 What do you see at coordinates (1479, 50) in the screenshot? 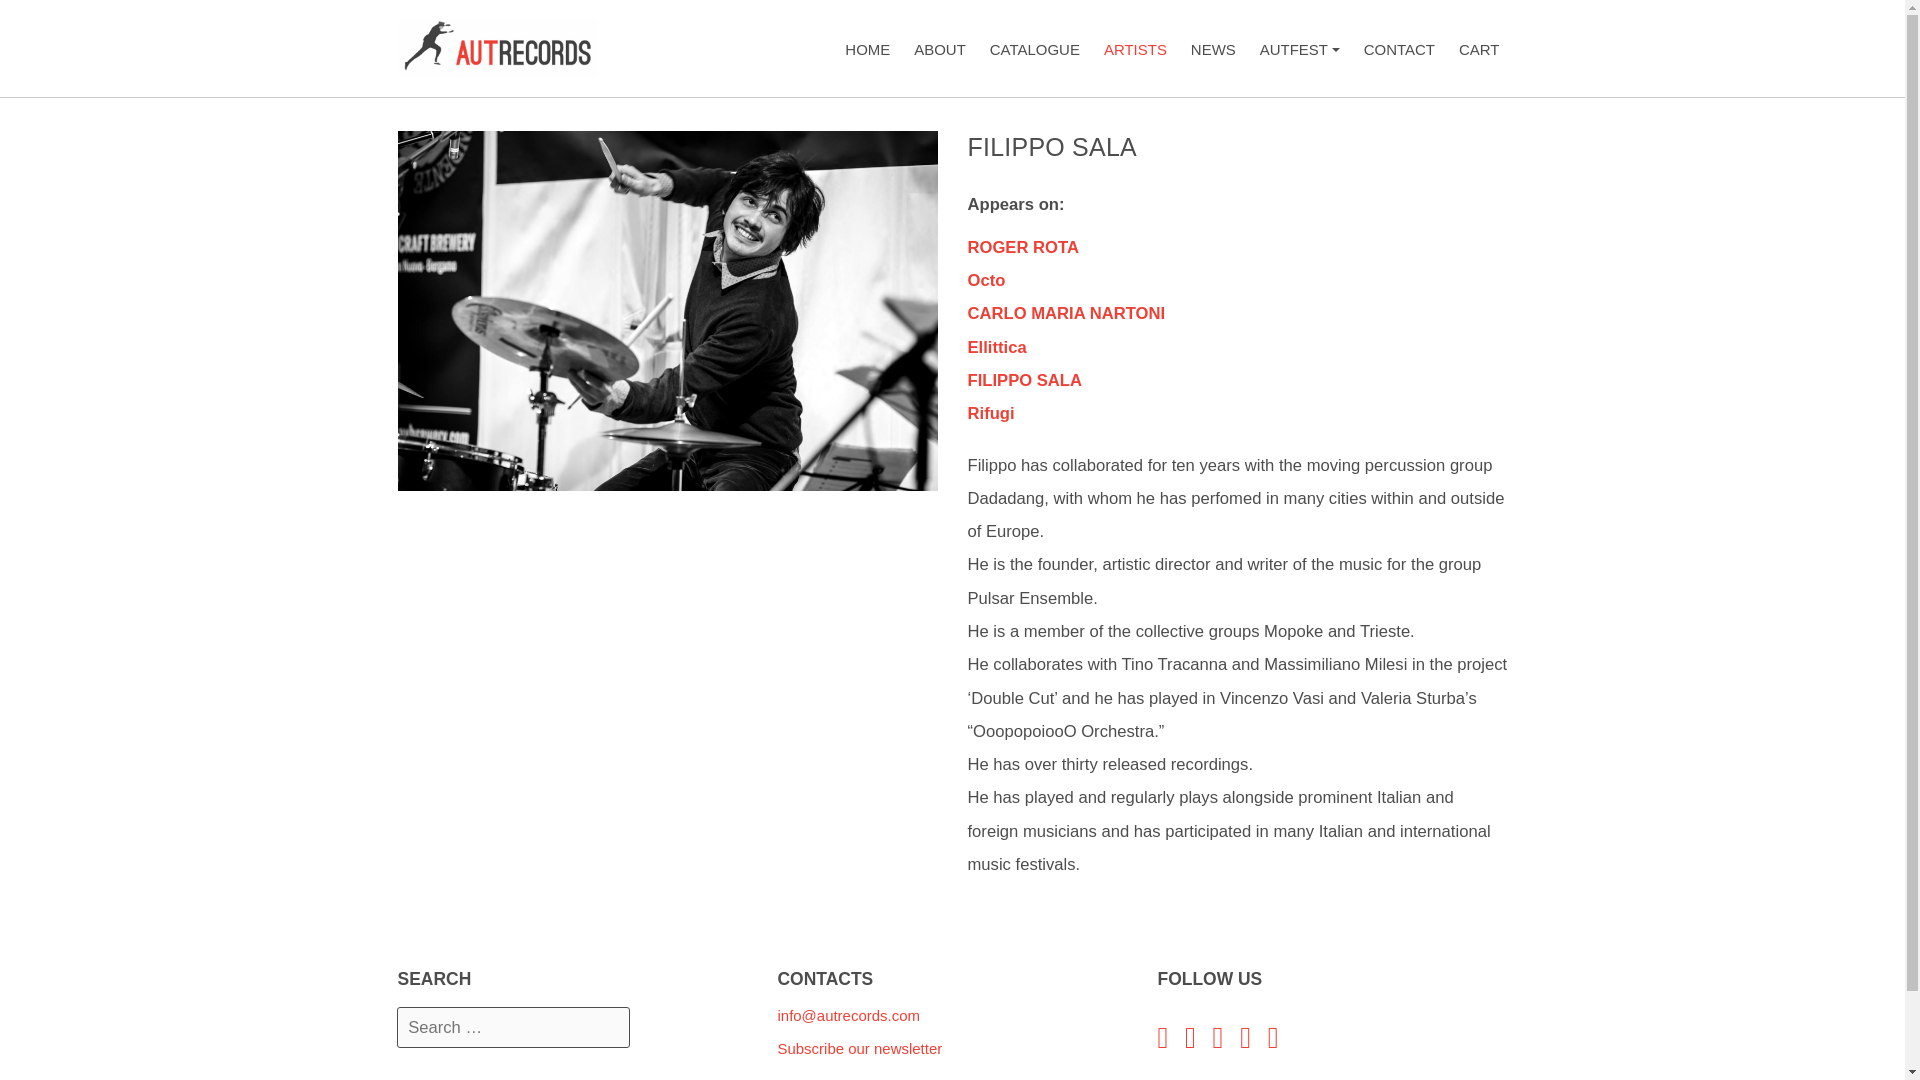
I see `CONTACT` at bounding box center [1479, 50].